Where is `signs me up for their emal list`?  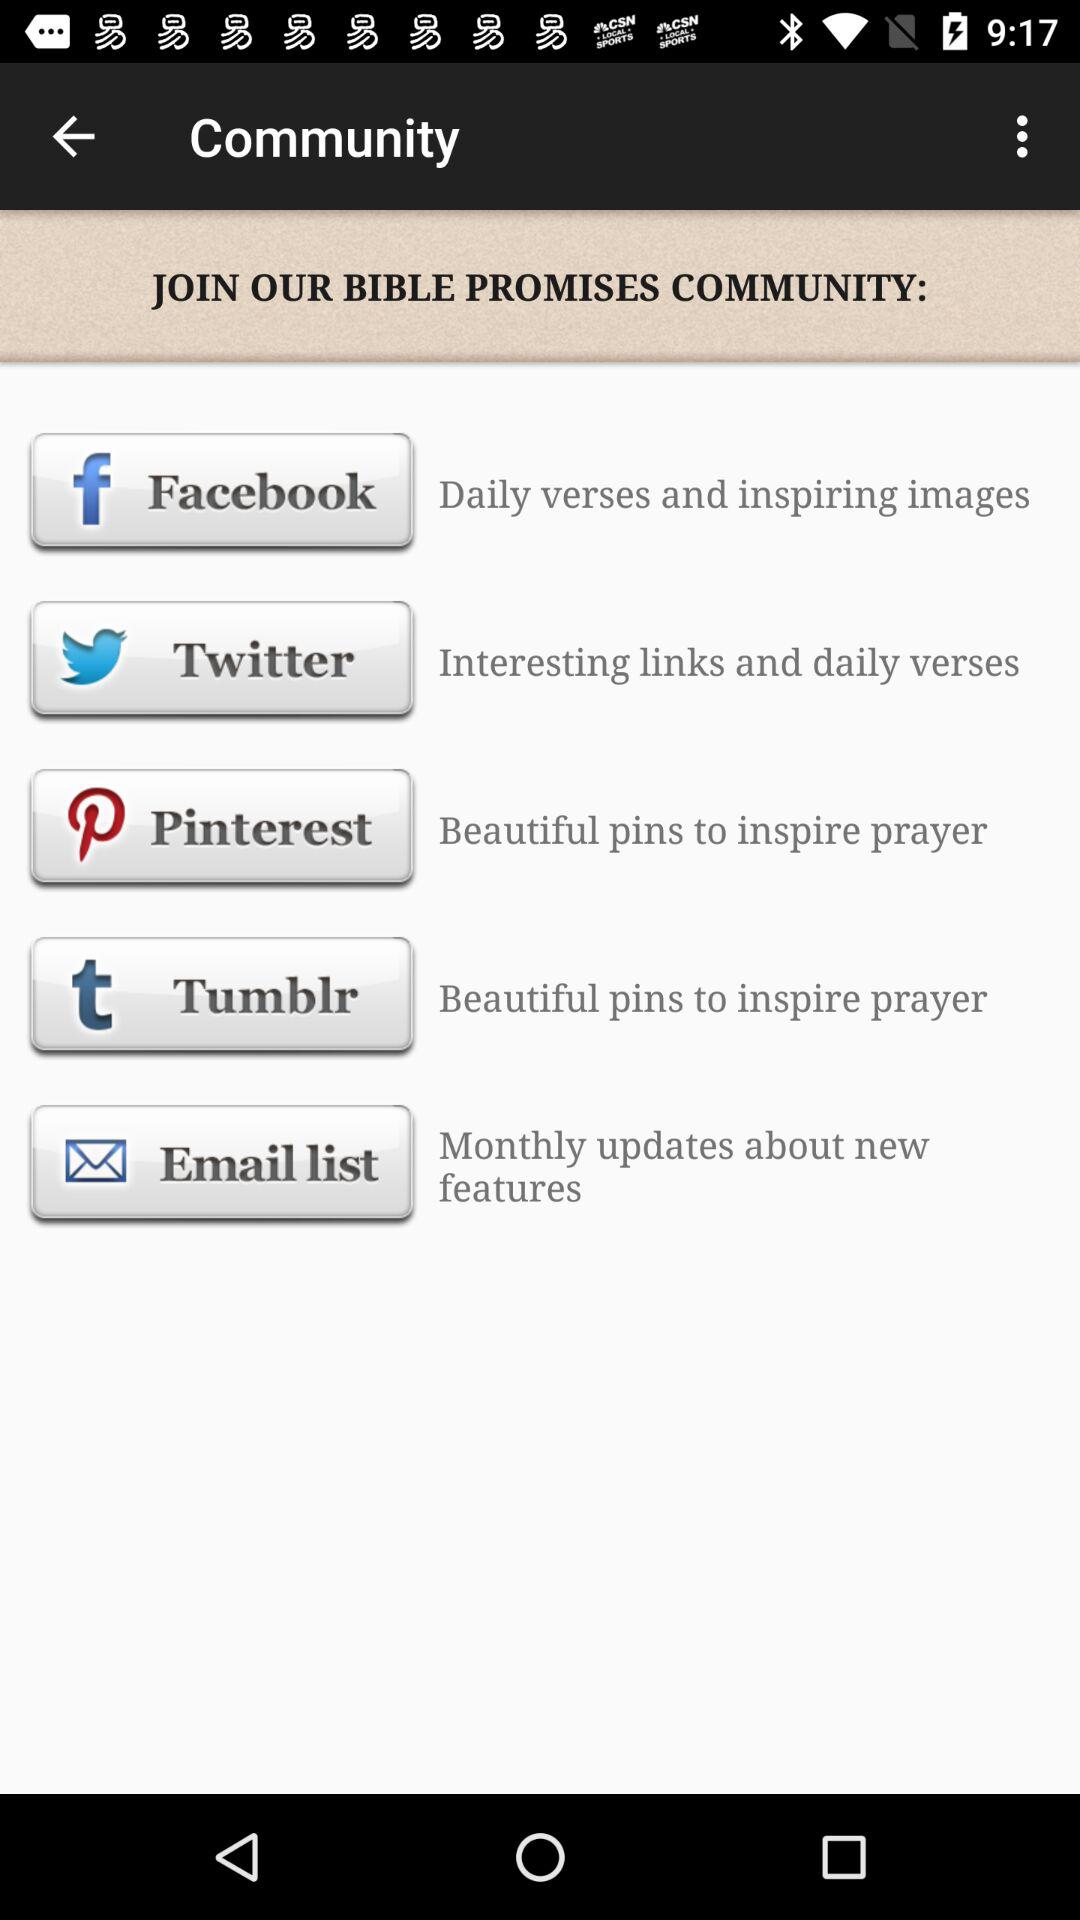
signs me up for their emal list is located at coordinates (222, 1165).